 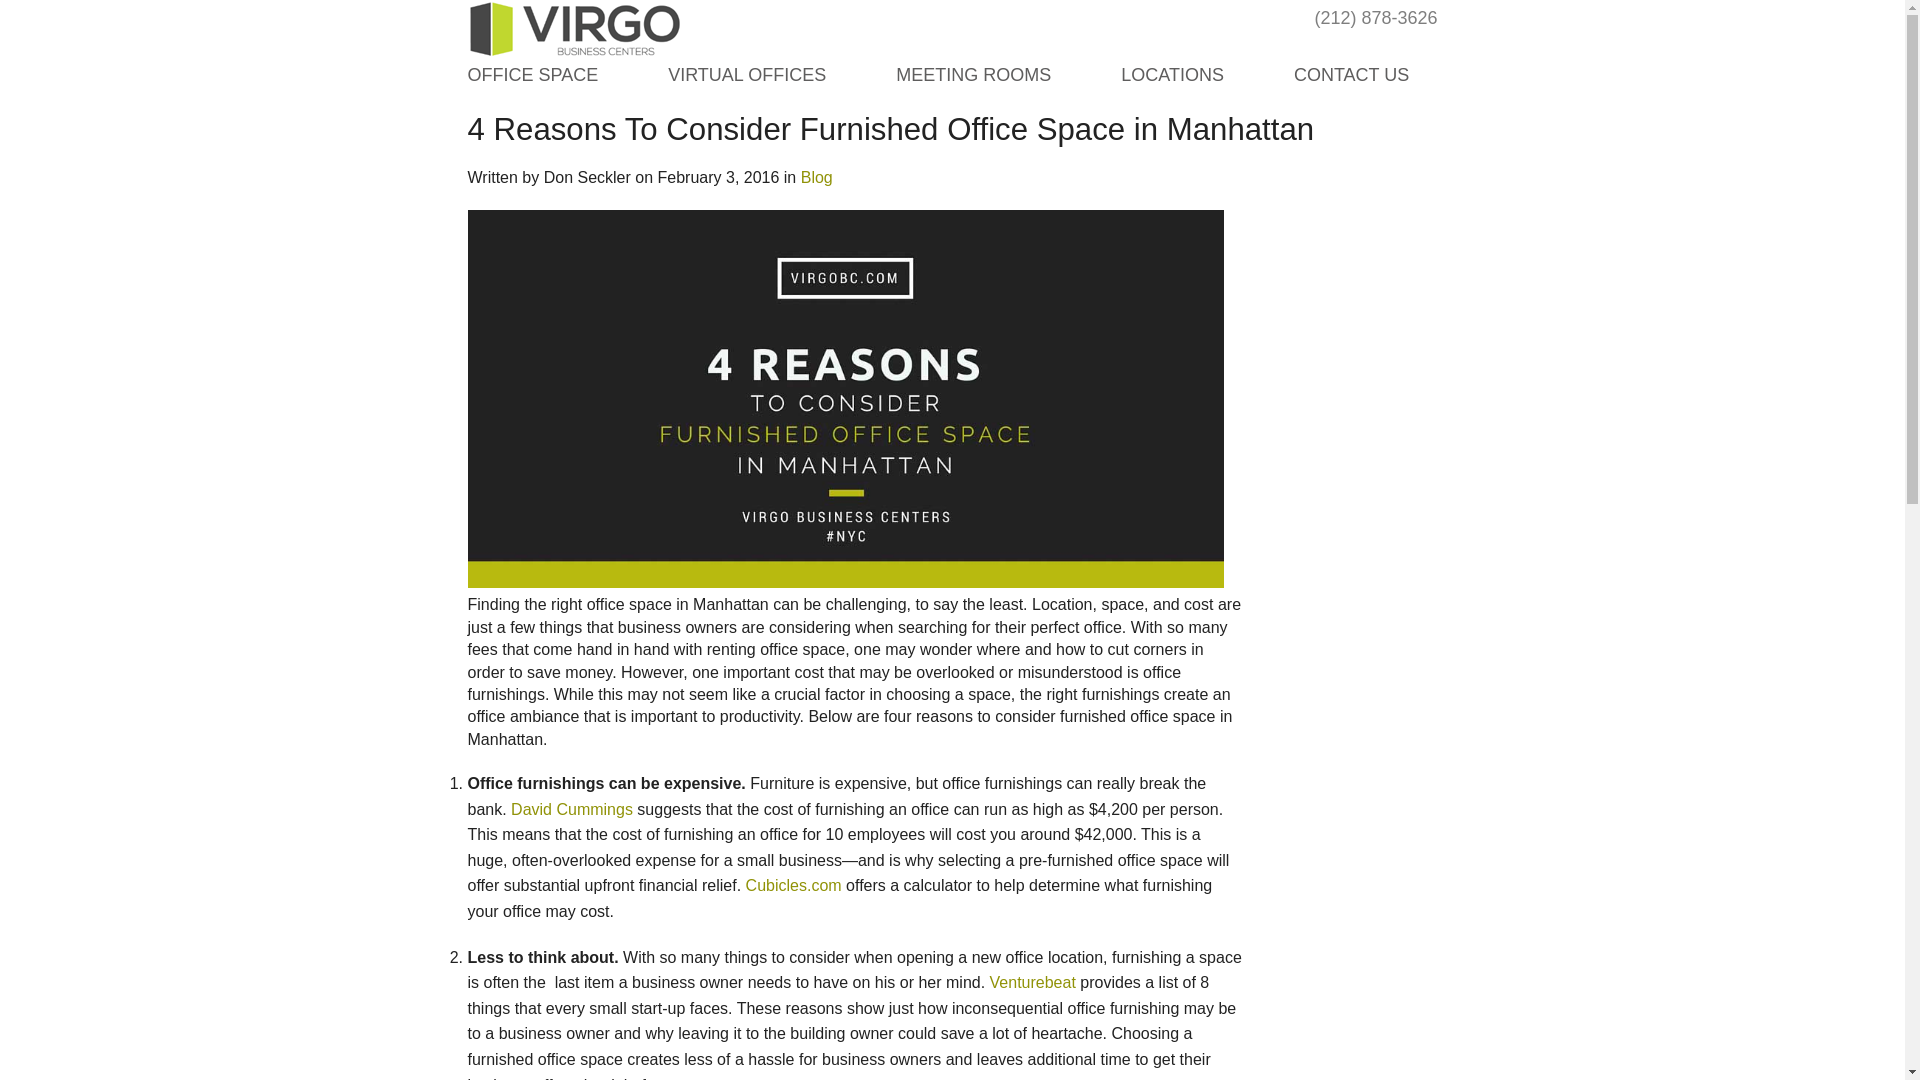 I want to click on Virgo Business Centers, so click(x=576, y=30).